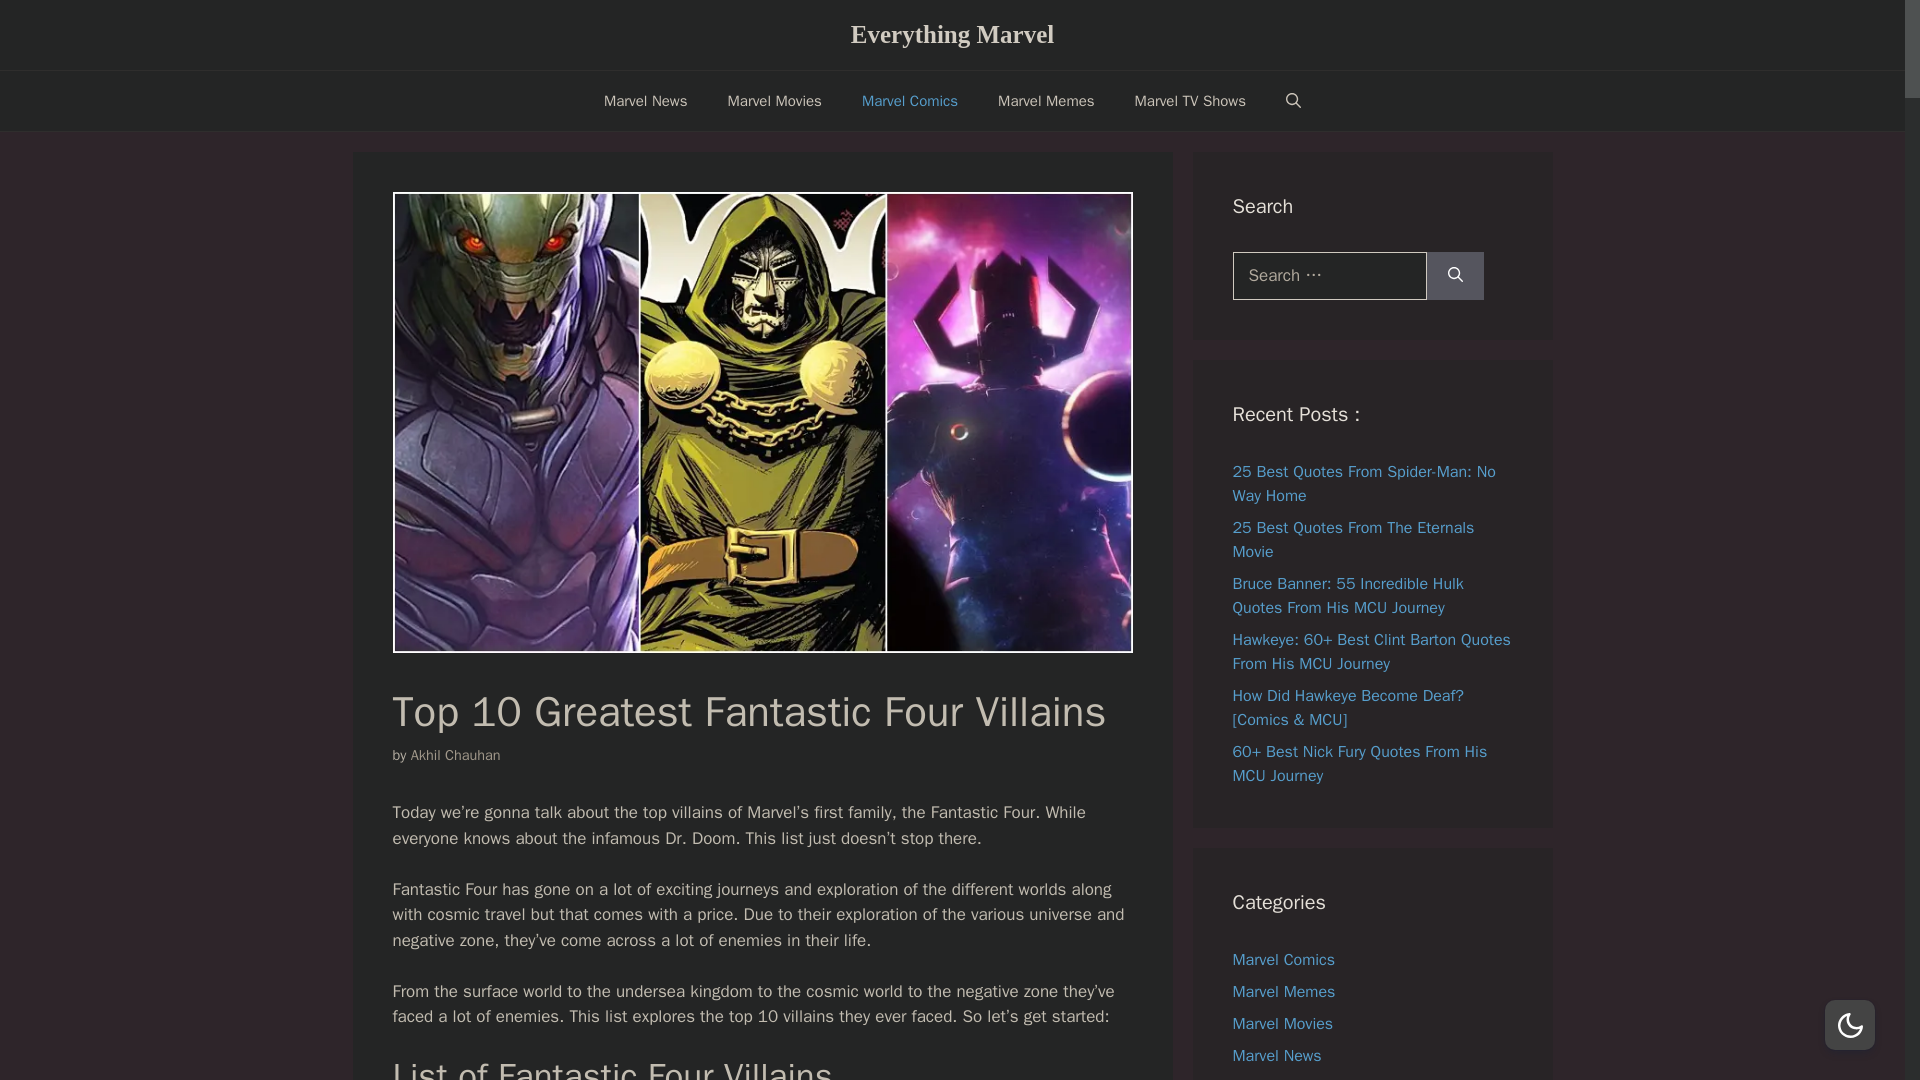  I want to click on Marvel TV Shows, so click(1190, 100).